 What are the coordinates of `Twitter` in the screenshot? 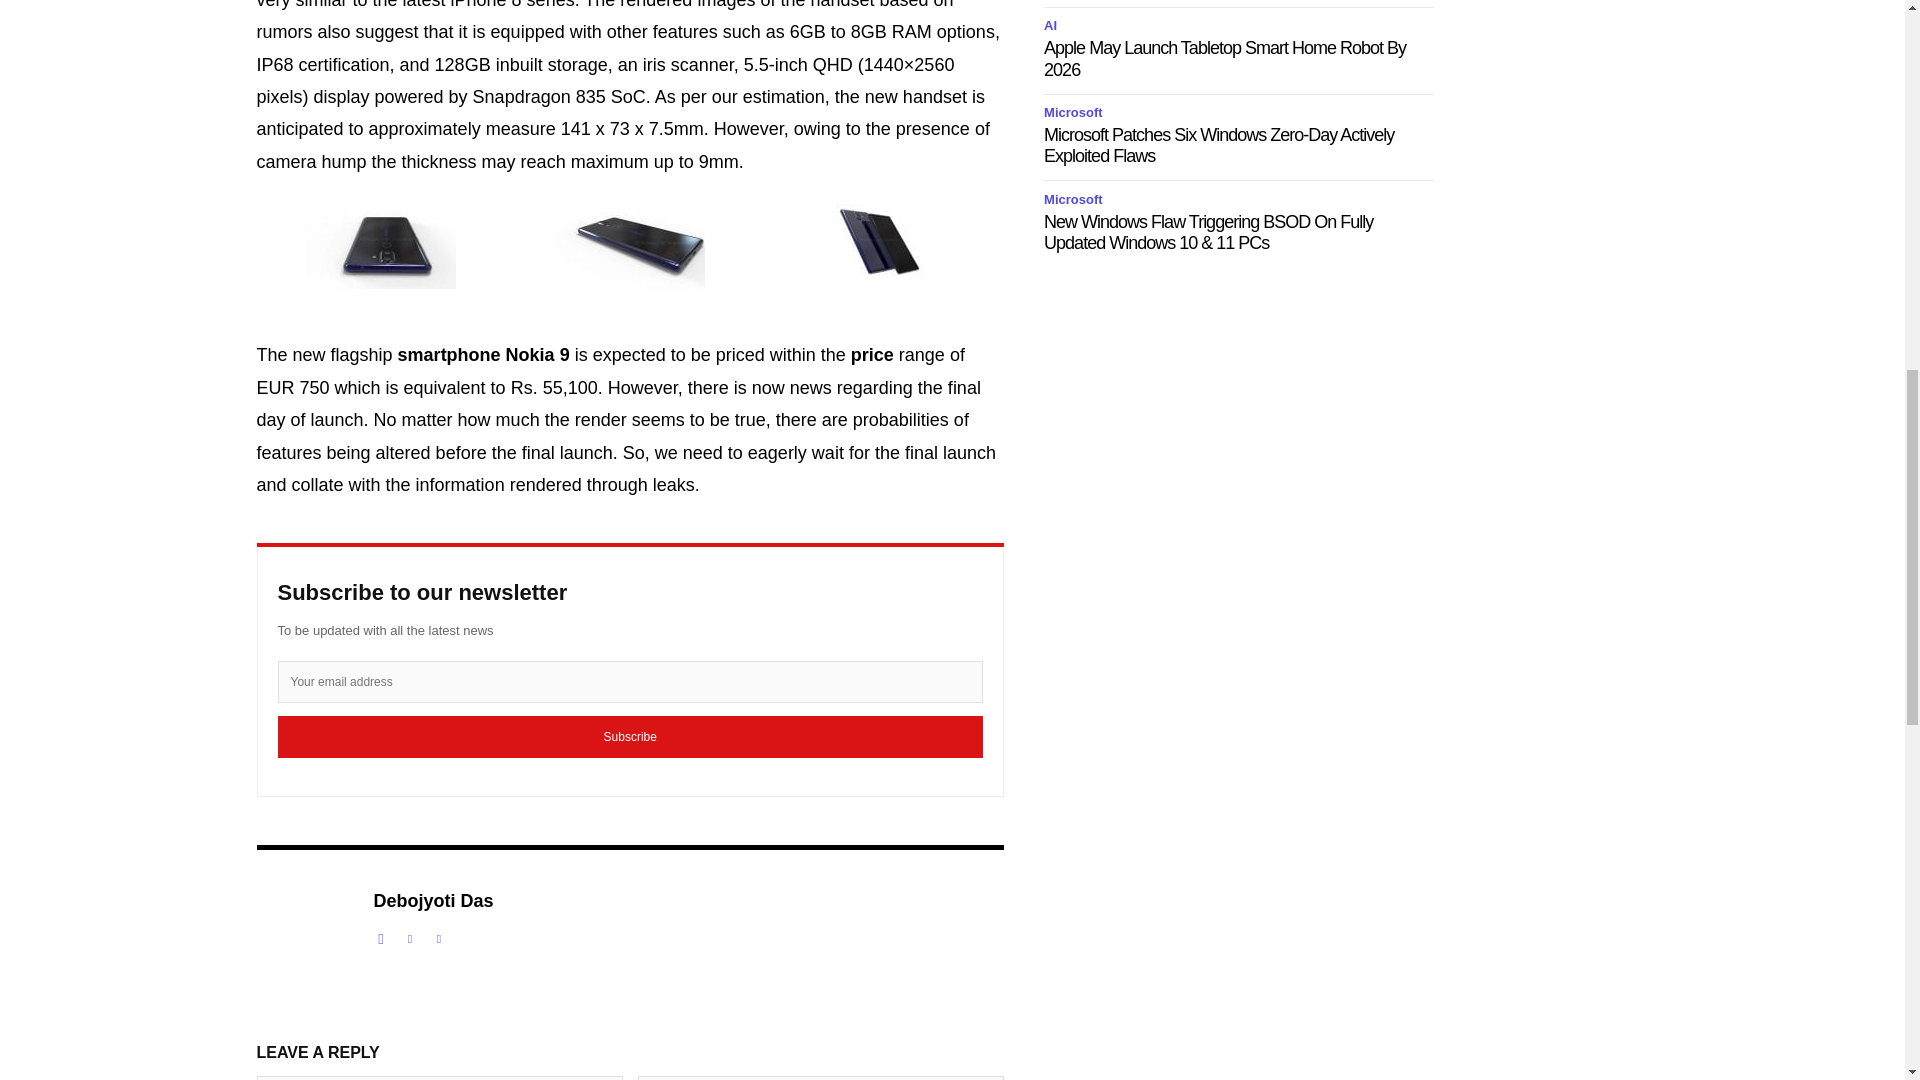 It's located at (440, 934).